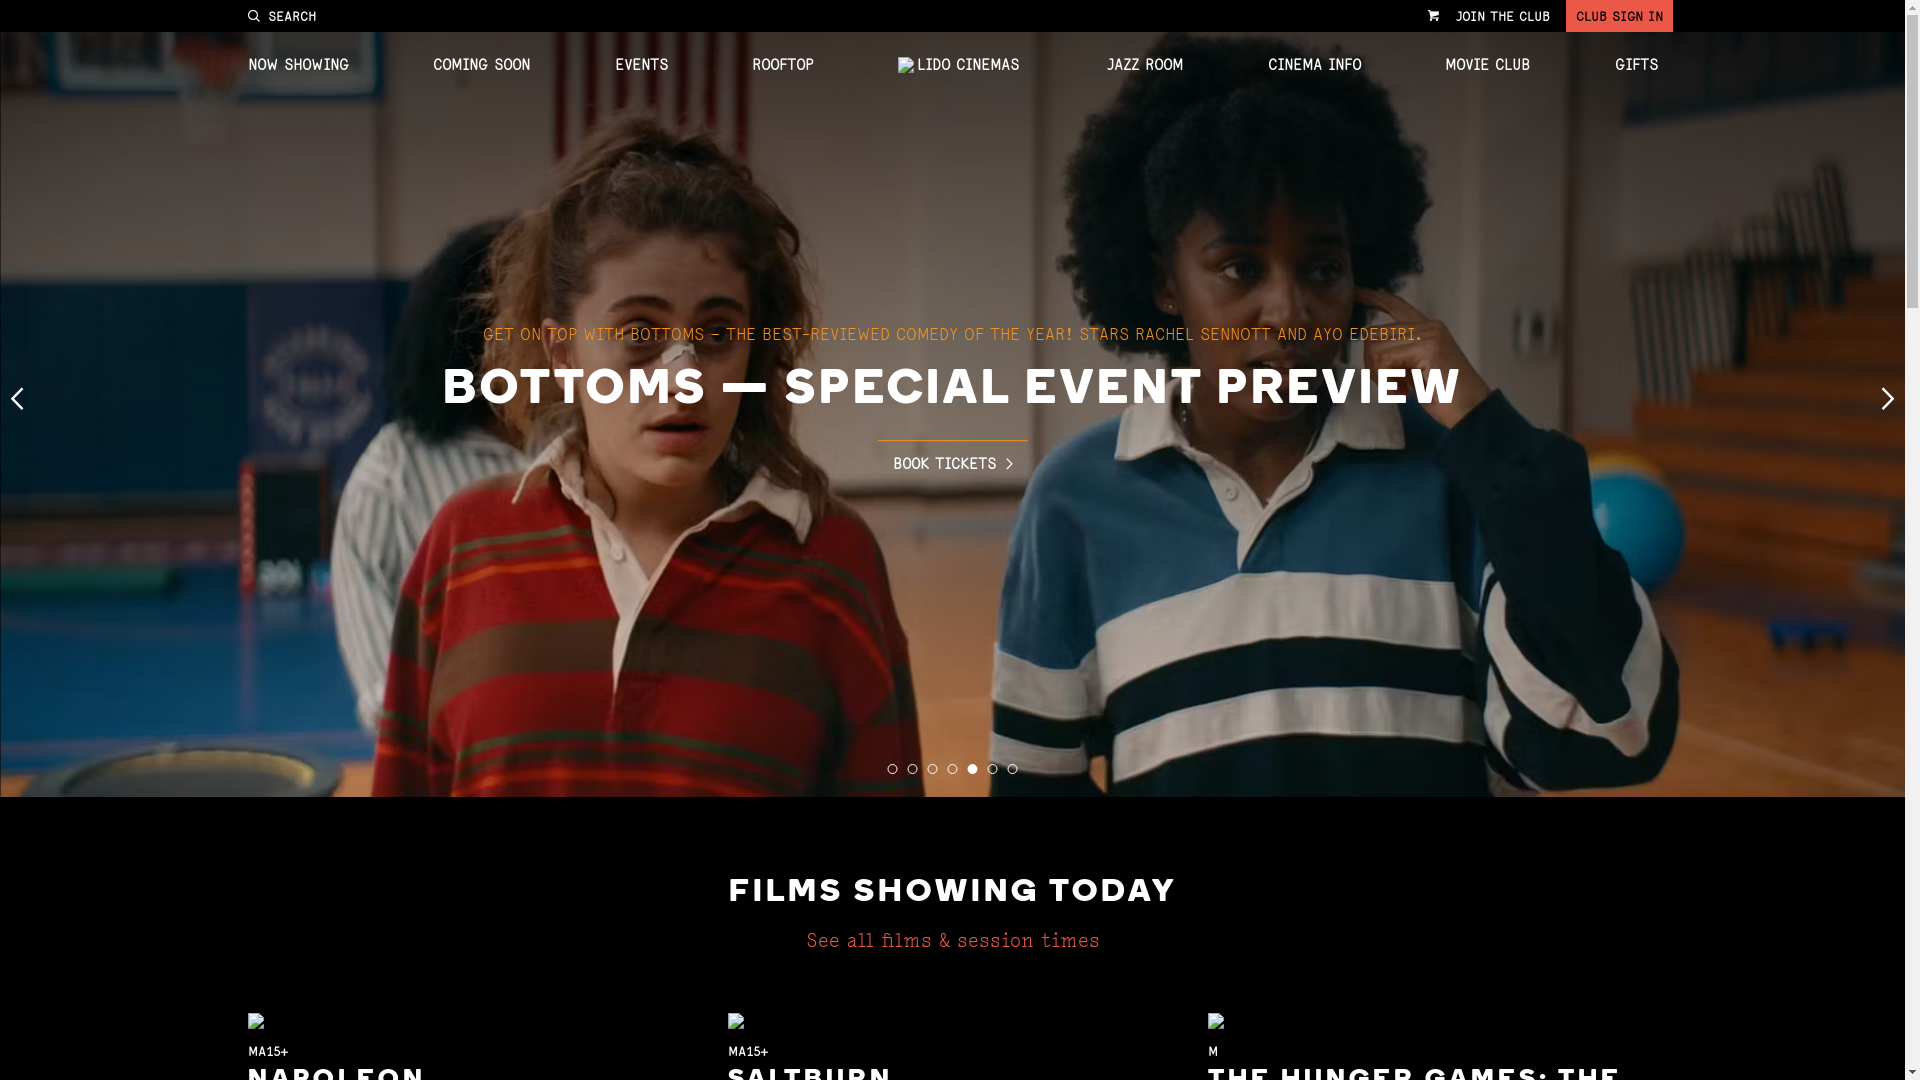  I want to click on JOIN THE CLUB, so click(1503, 16).